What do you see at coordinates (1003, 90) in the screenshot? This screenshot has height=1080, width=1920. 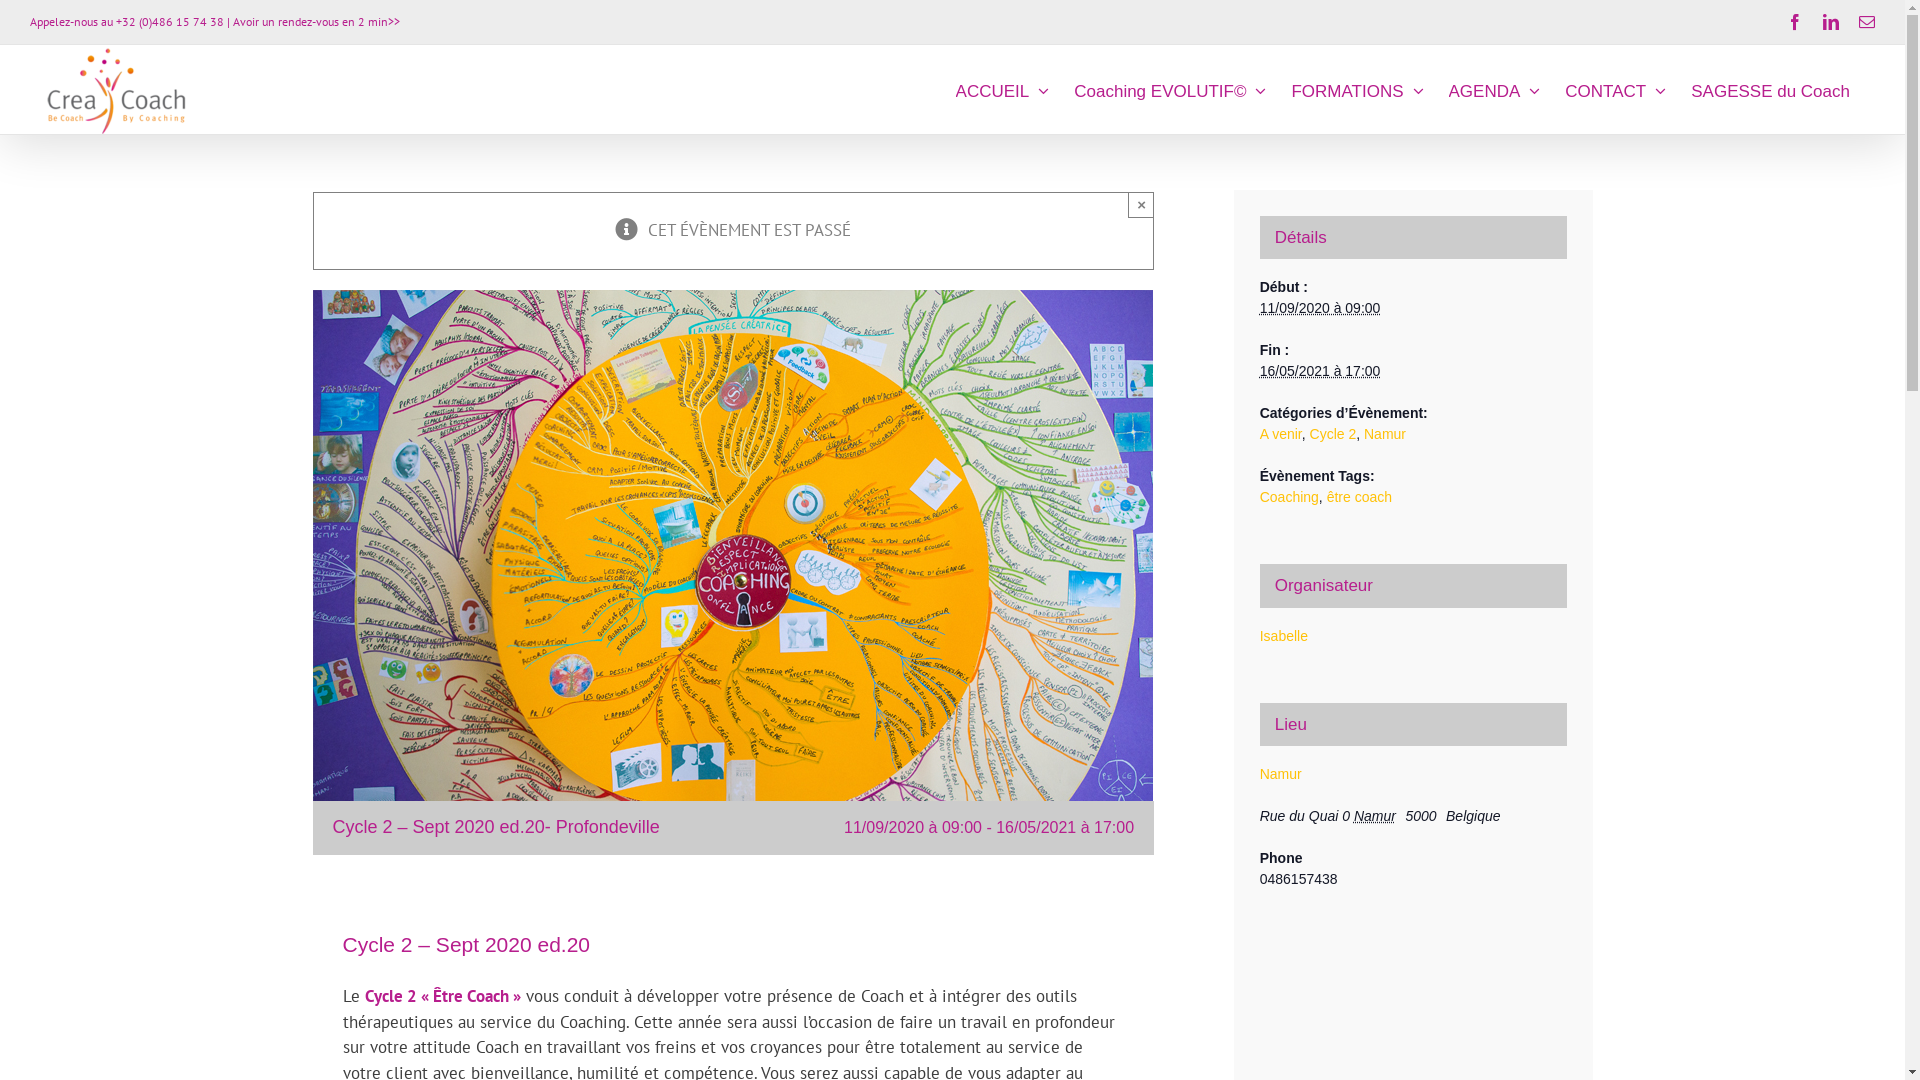 I see `ACCUEIL` at bounding box center [1003, 90].